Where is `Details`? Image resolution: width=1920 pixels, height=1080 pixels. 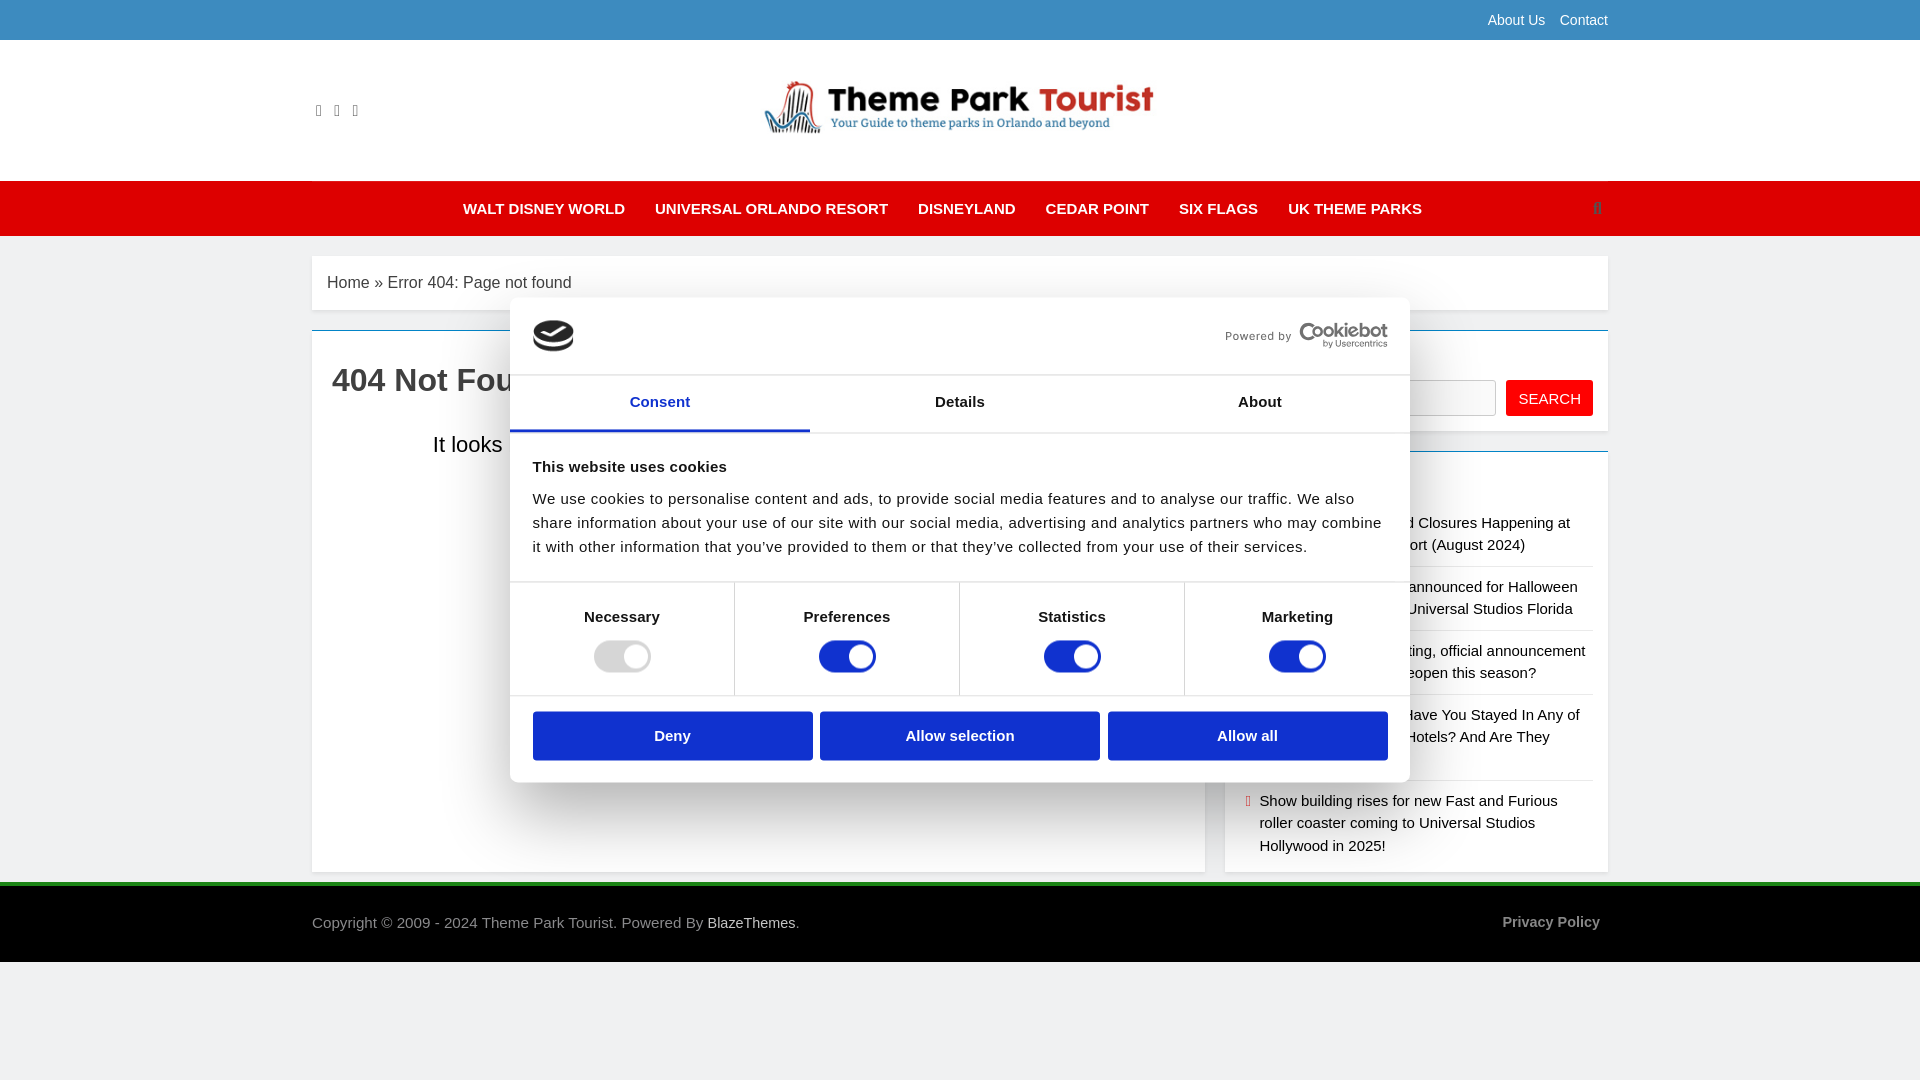 Details is located at coordinates (960, 403).